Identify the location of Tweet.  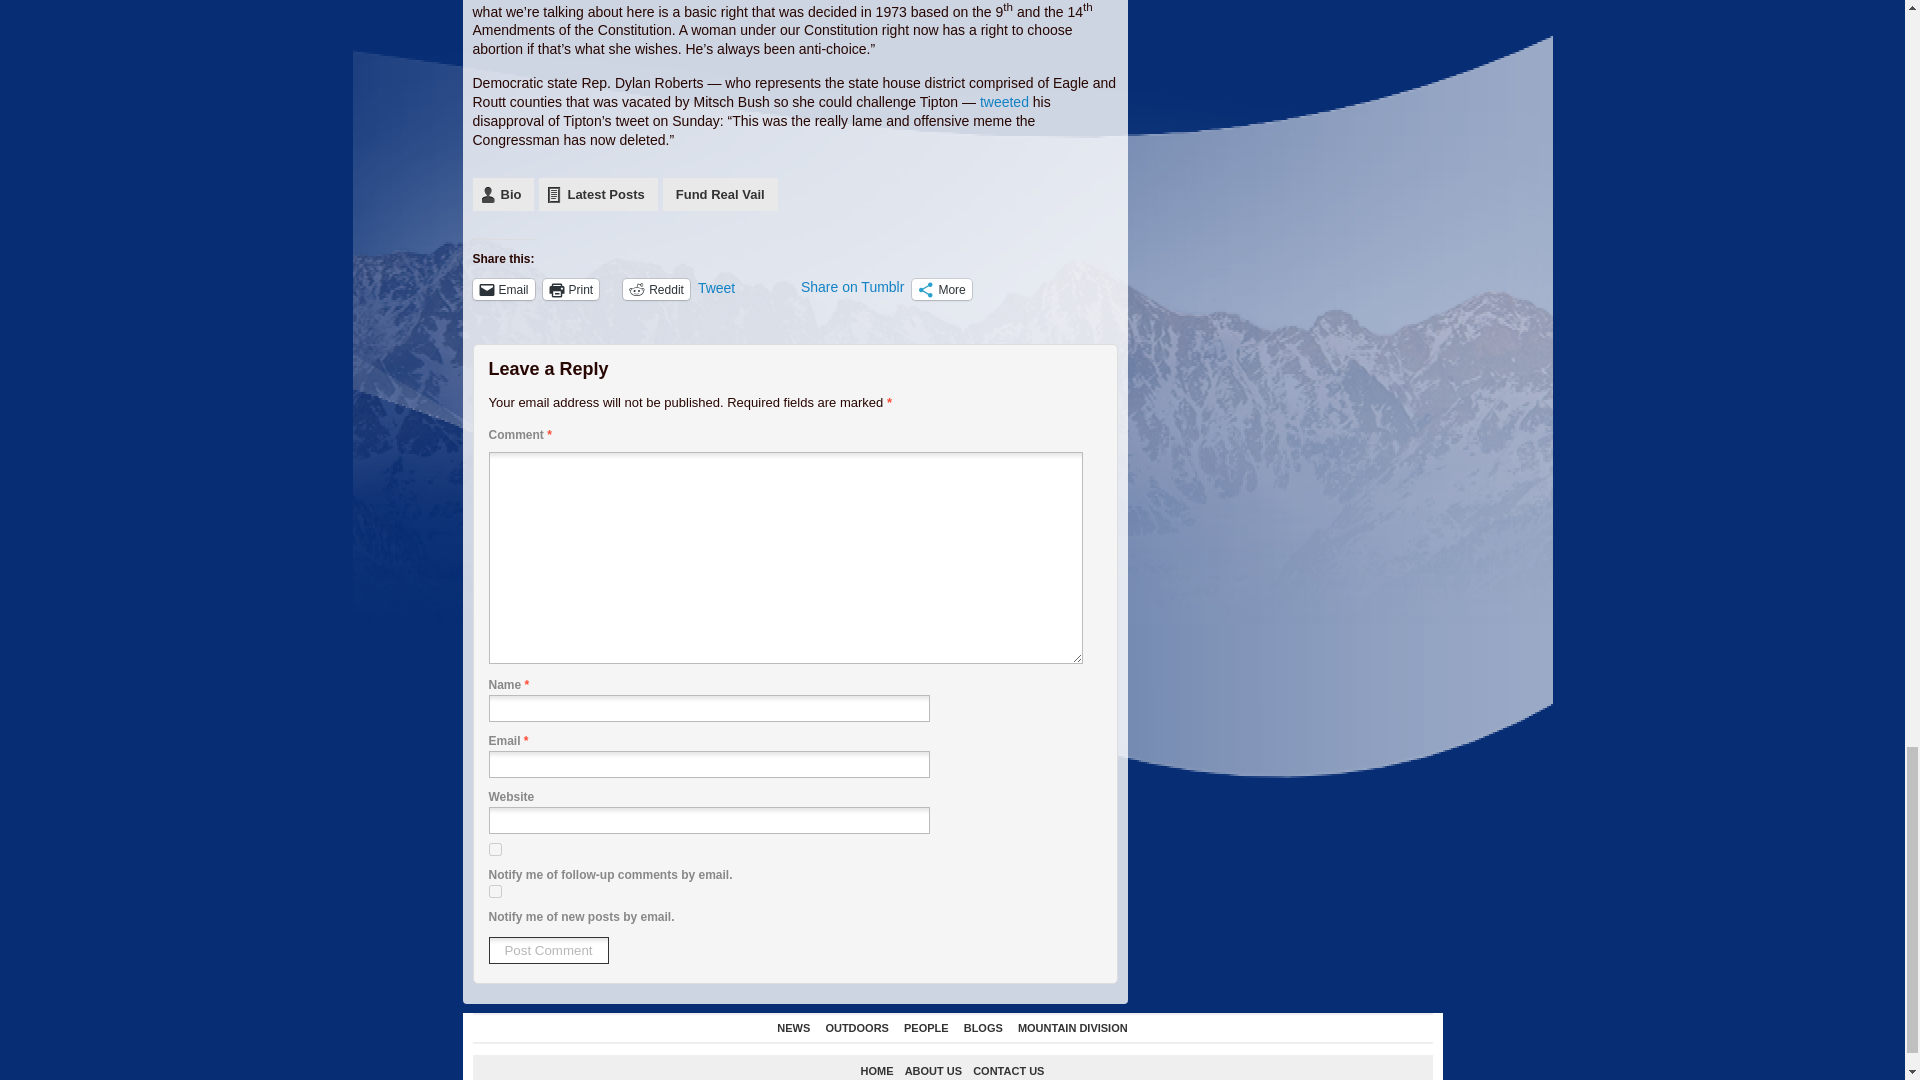
(745, 288).